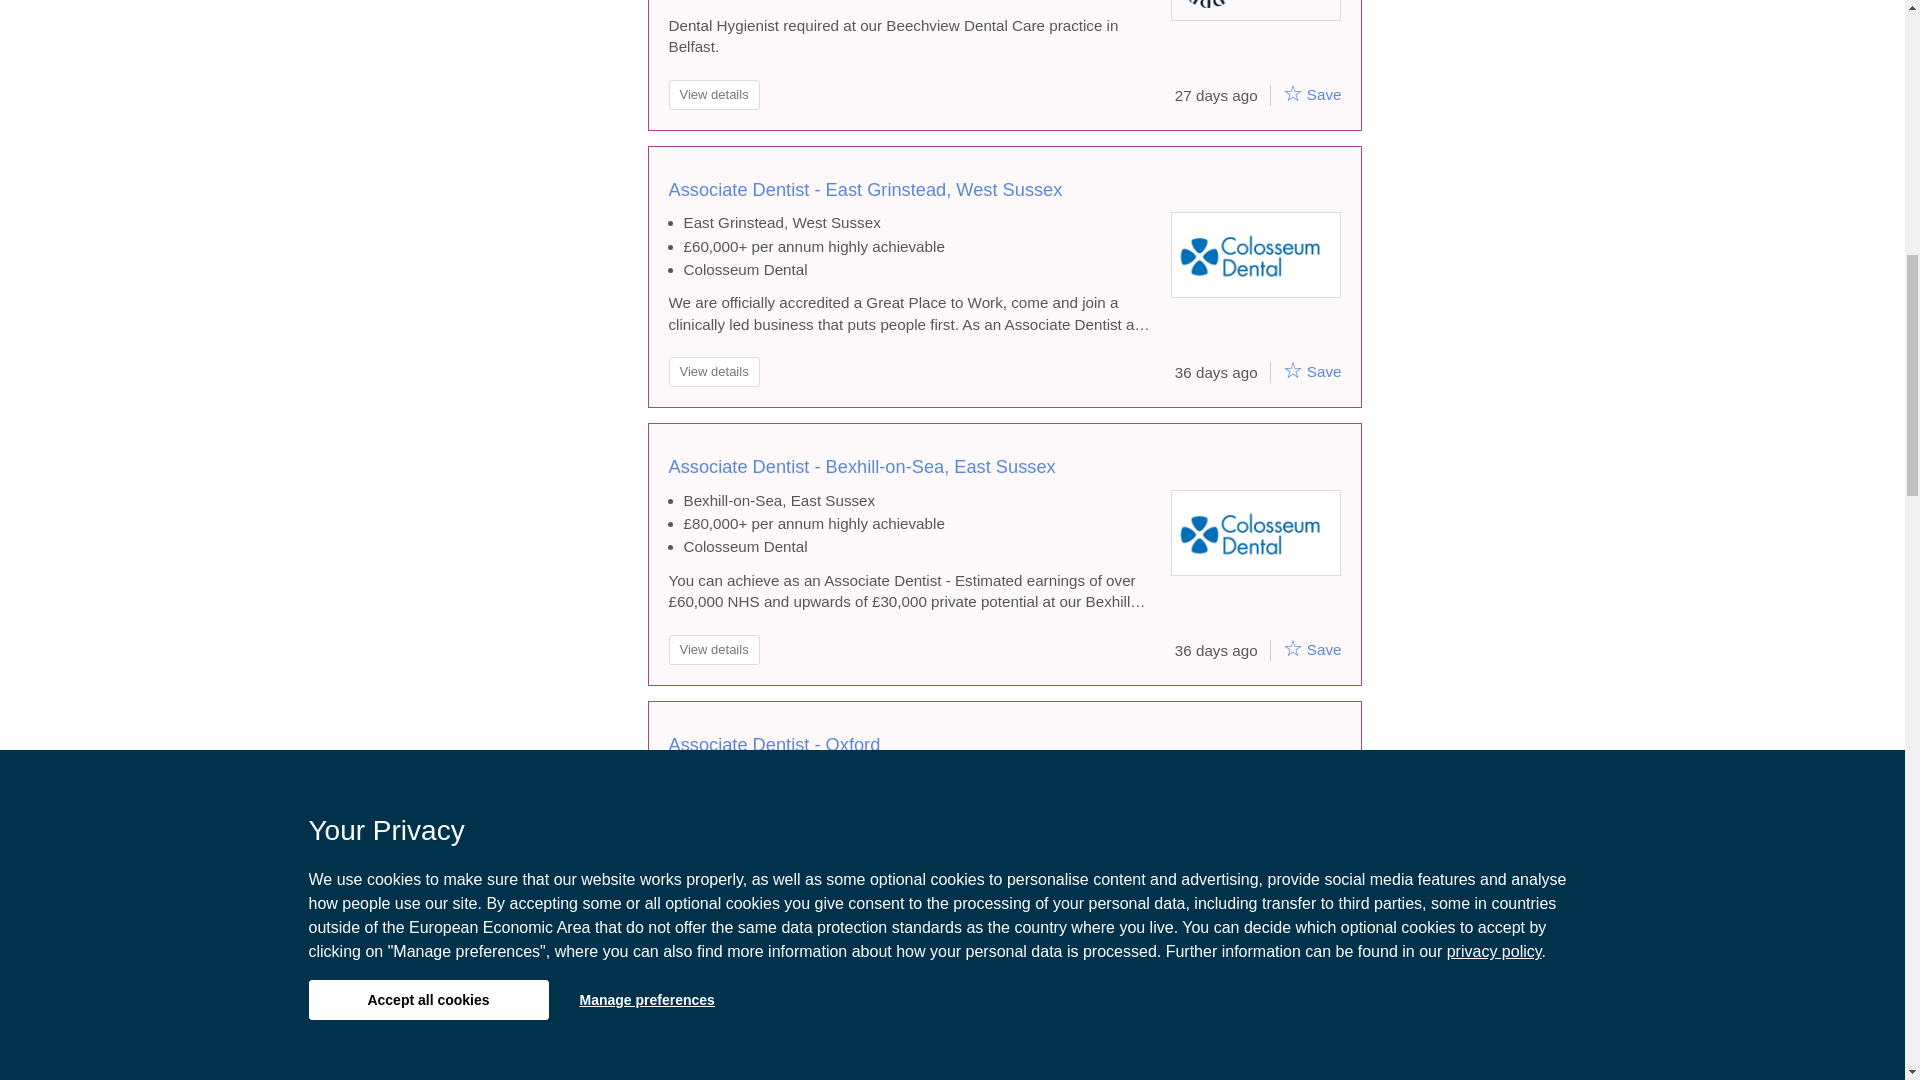  Describe the element at coordinates (1292, 370) in the screenshot. I see `Add to shortlist` at that location.